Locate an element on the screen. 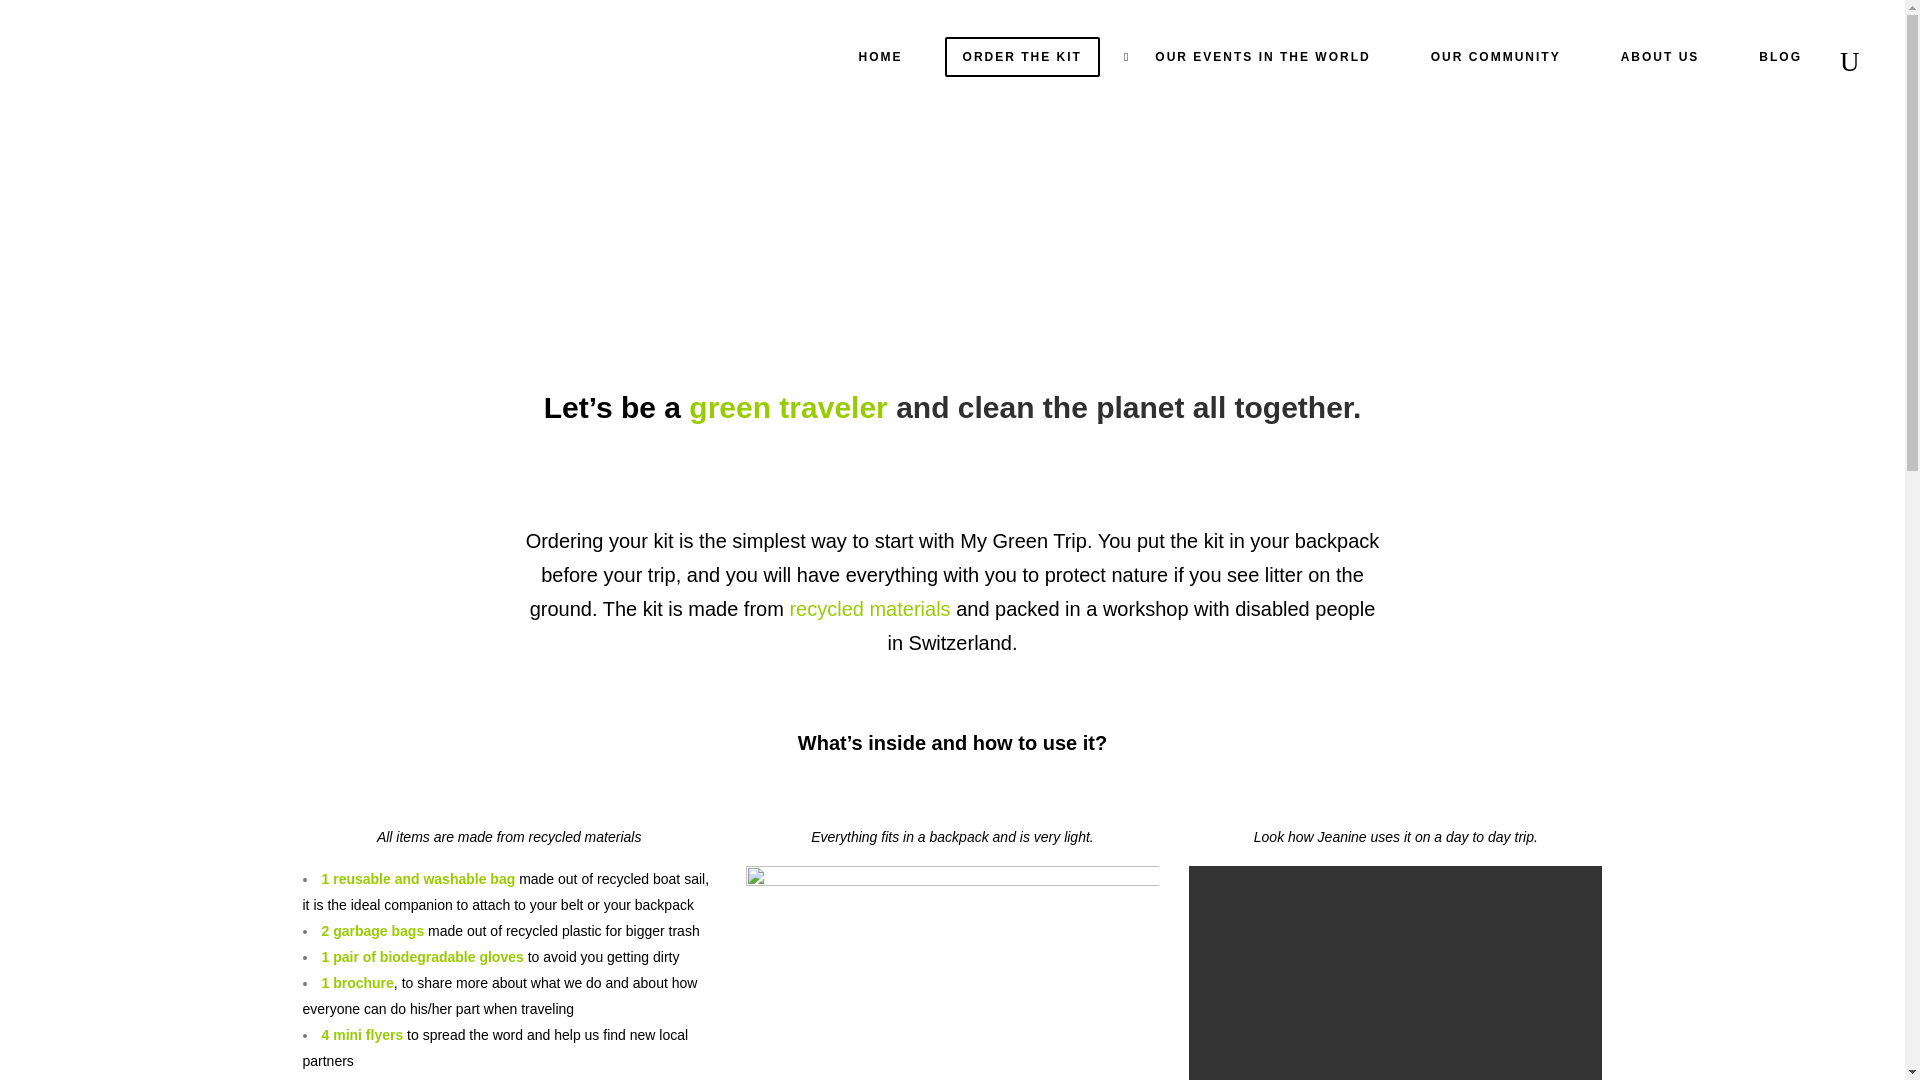 The width and height of the screenshot is (1920, 1080). BLOG is located at coordinates (1780, 57).